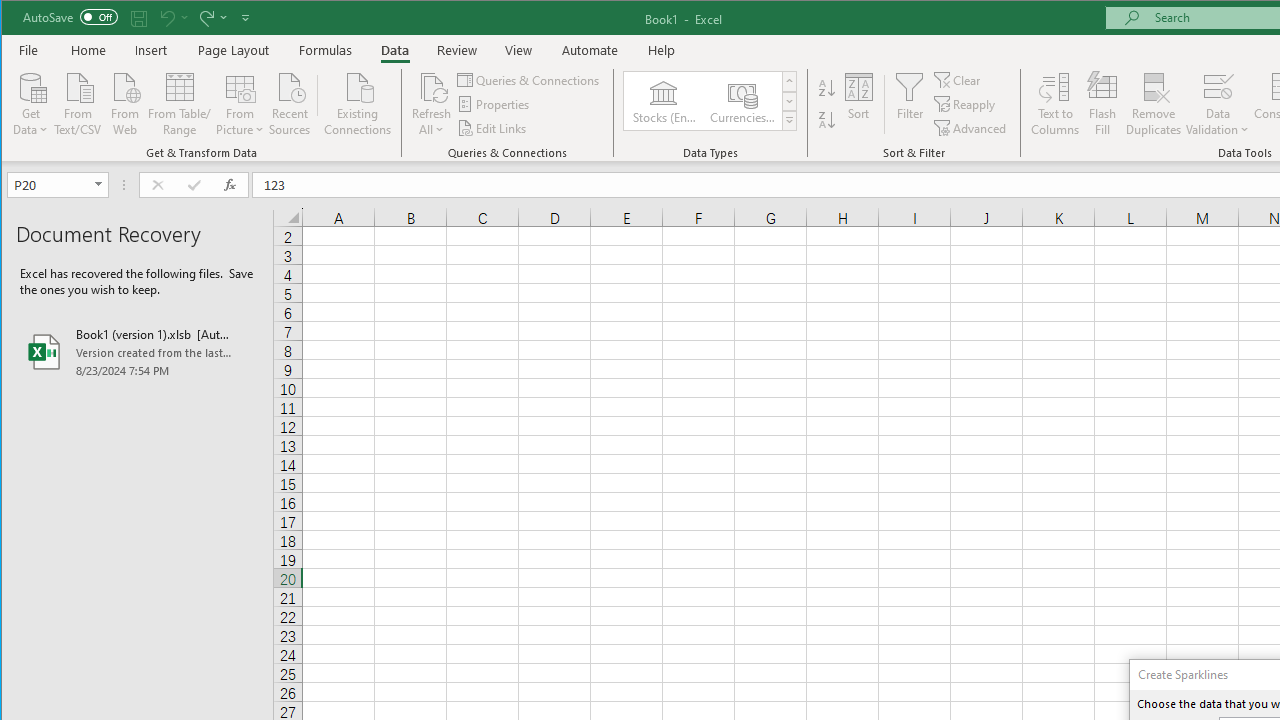  I want to click on Sort Largest to Smallest, so click(827, 120).